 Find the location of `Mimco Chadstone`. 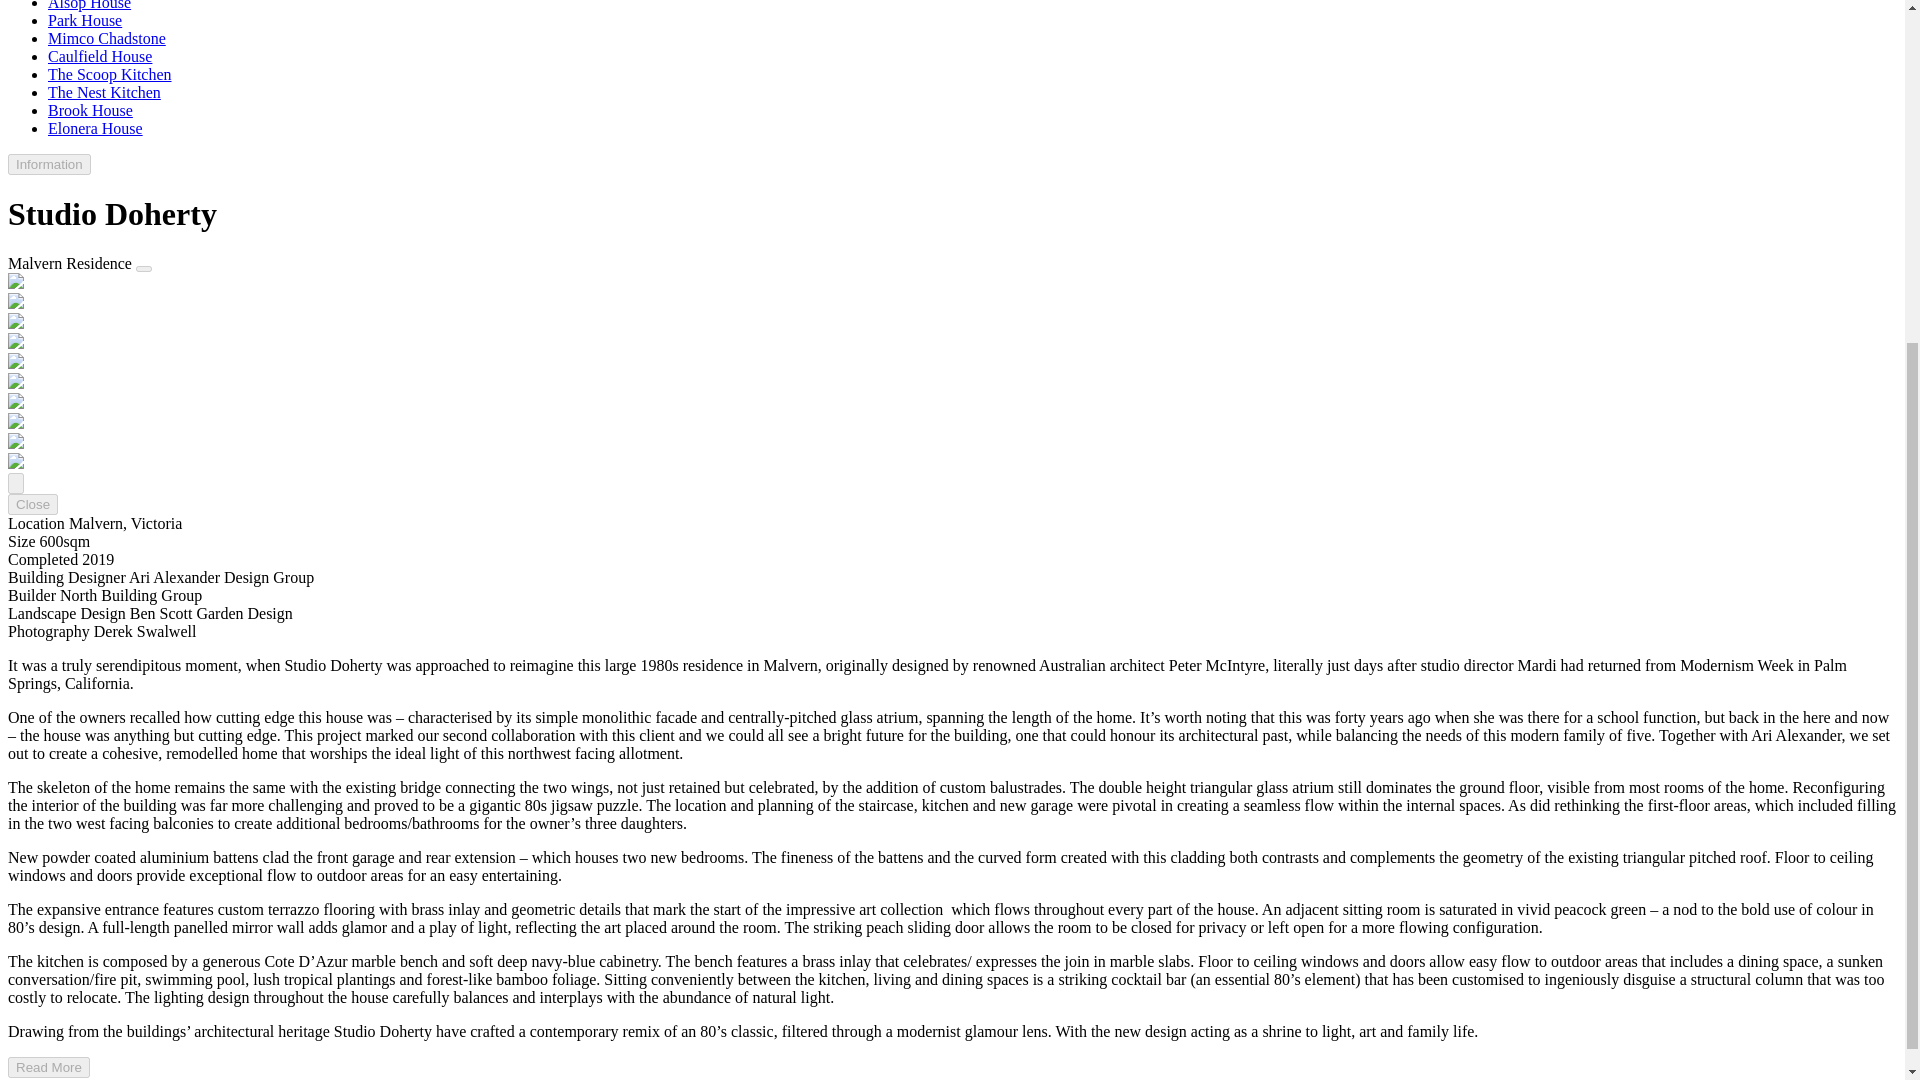

Mimco Chadstone is located at coordinates (106, 38).